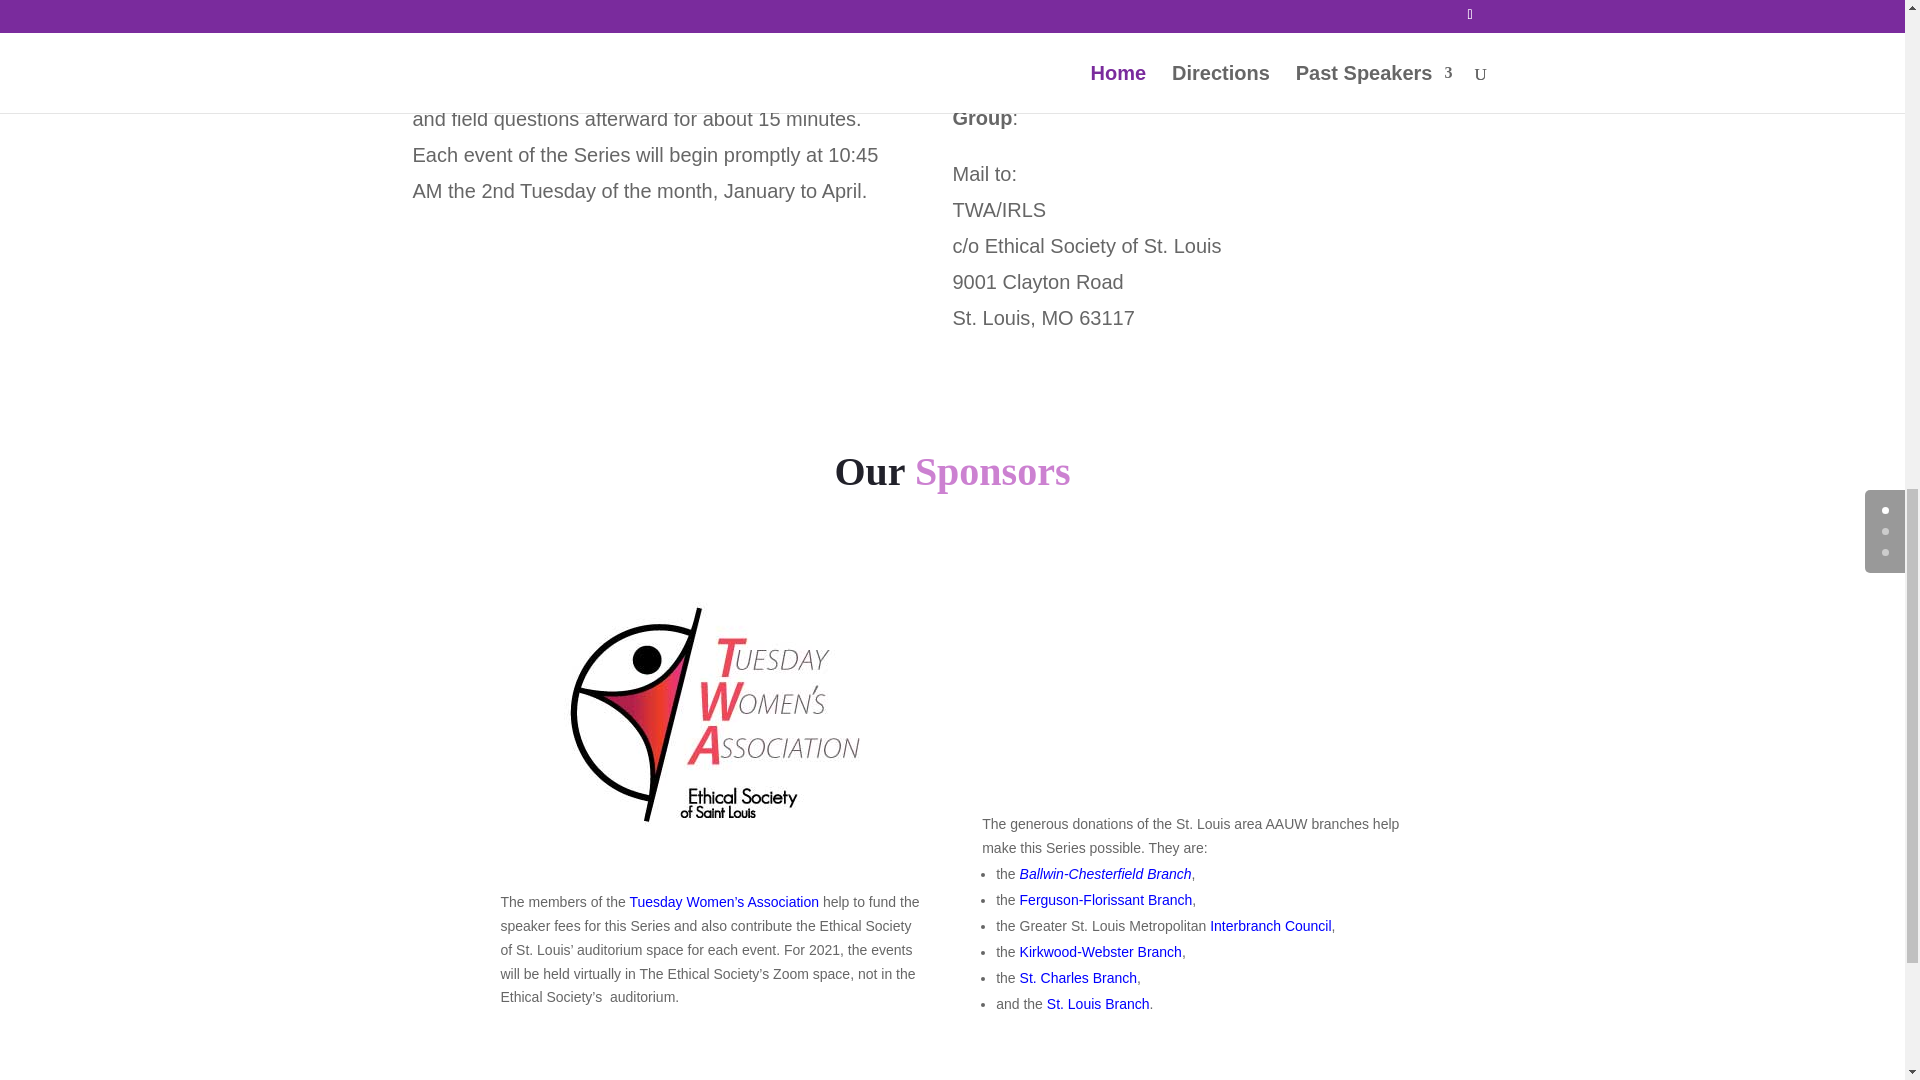  I want to click on Ballwin-Chesterfield Branch, so click(1106, 874).